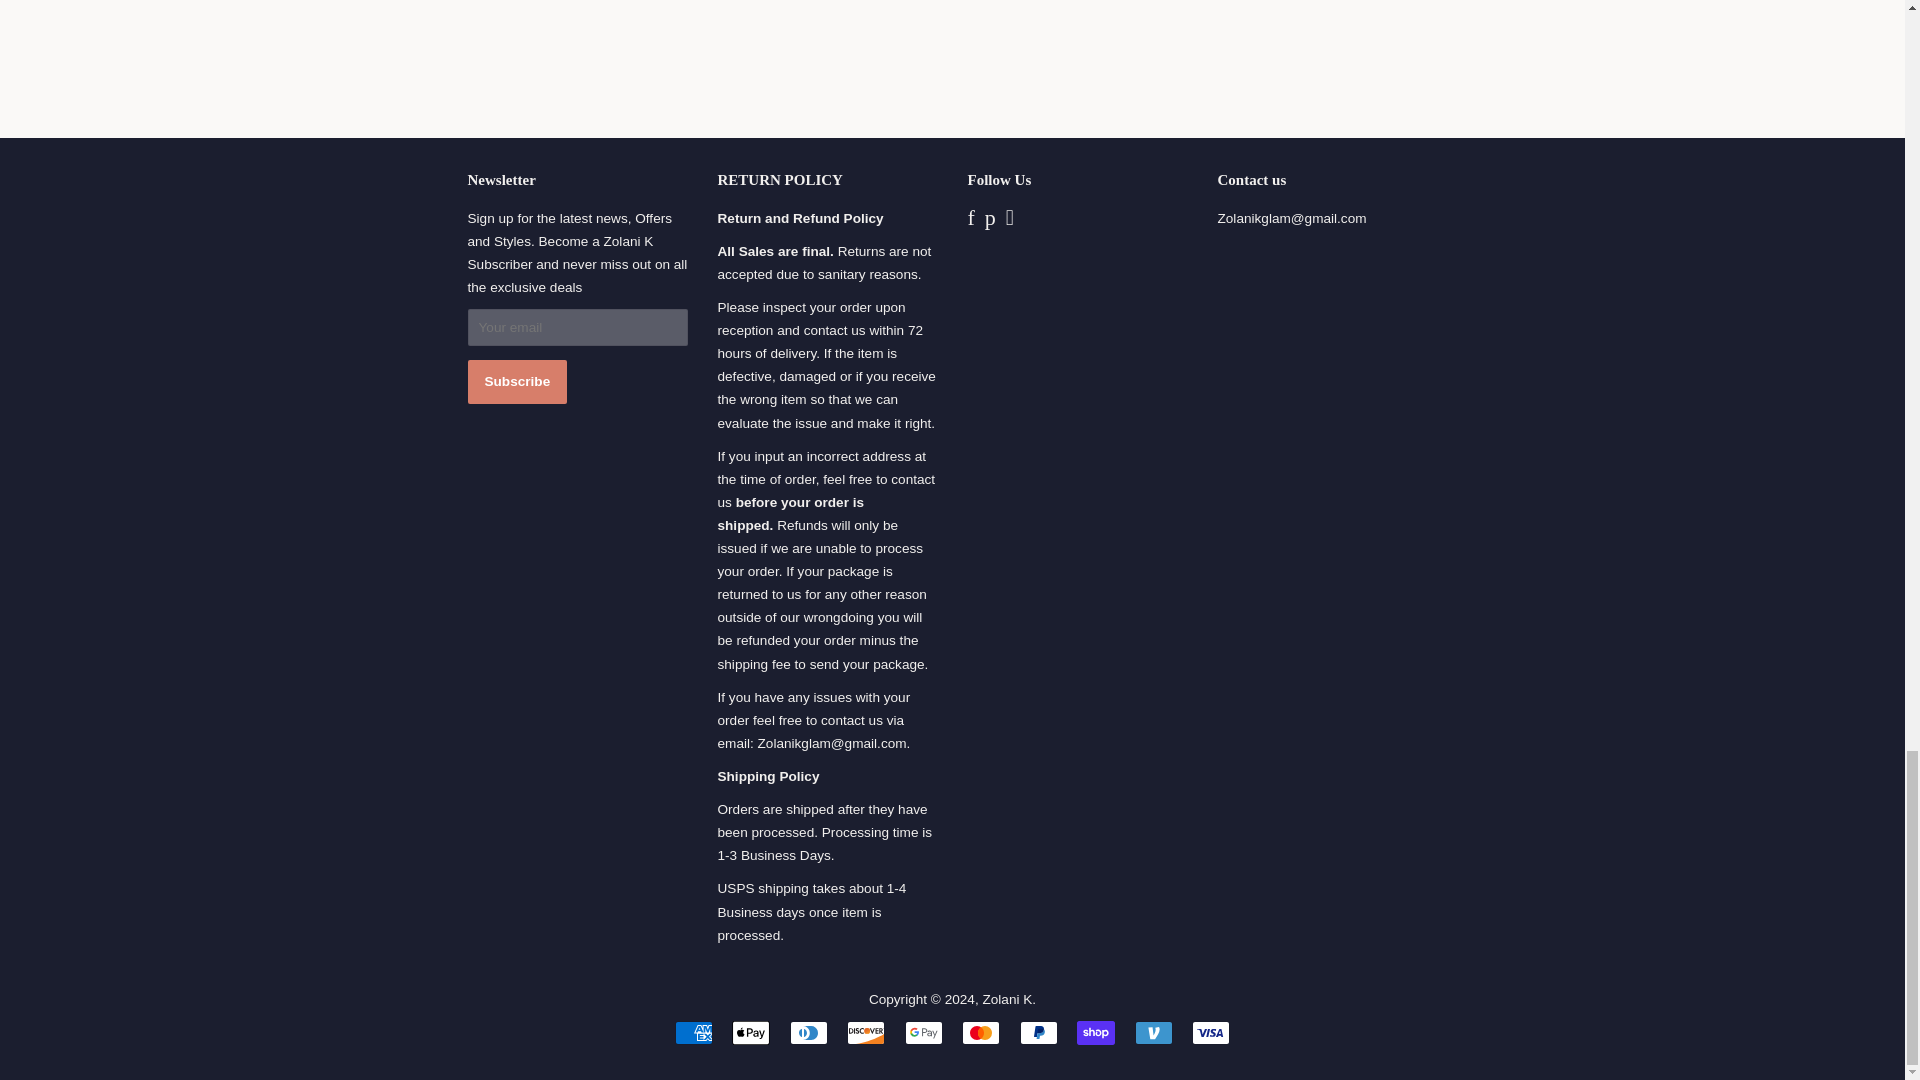 This screenshot has height=1080, width=1920. Describe the element at coordinates (1006, 999) in the screenshot. I see `Zolani K` at that location.